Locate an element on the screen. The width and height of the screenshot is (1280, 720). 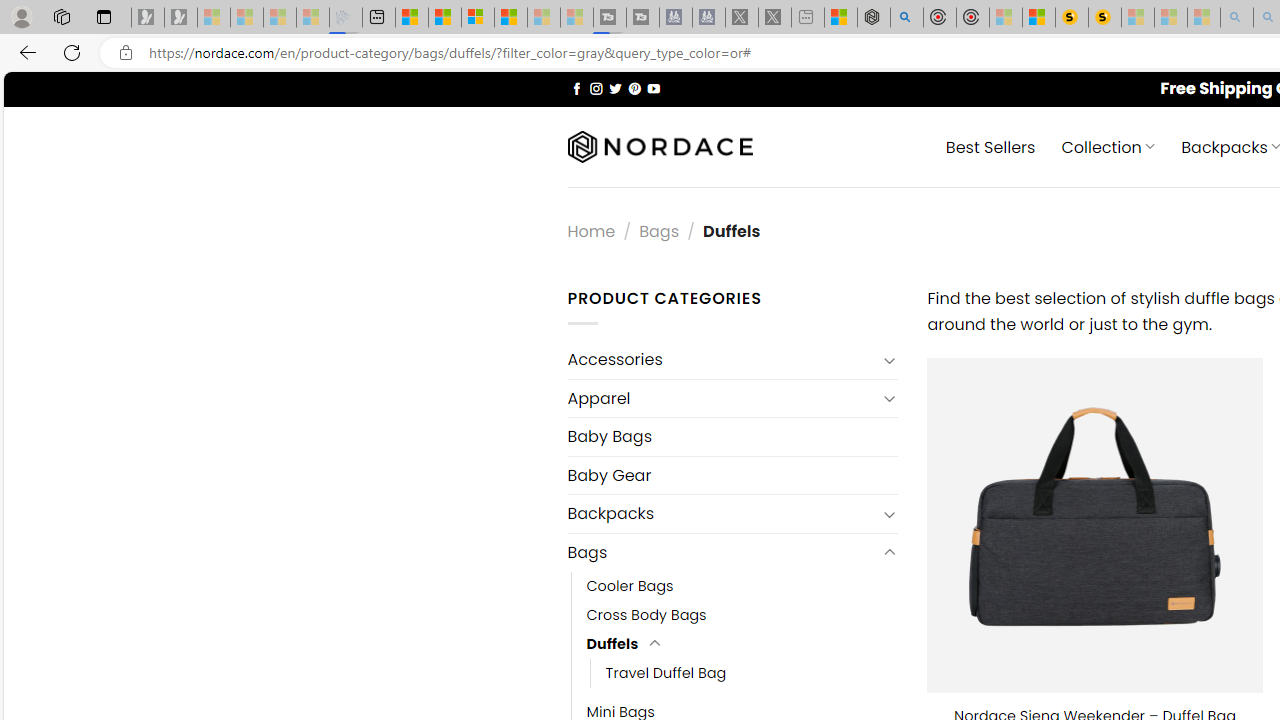
Travel Duffel Bag is located at coordinates (666, 673).